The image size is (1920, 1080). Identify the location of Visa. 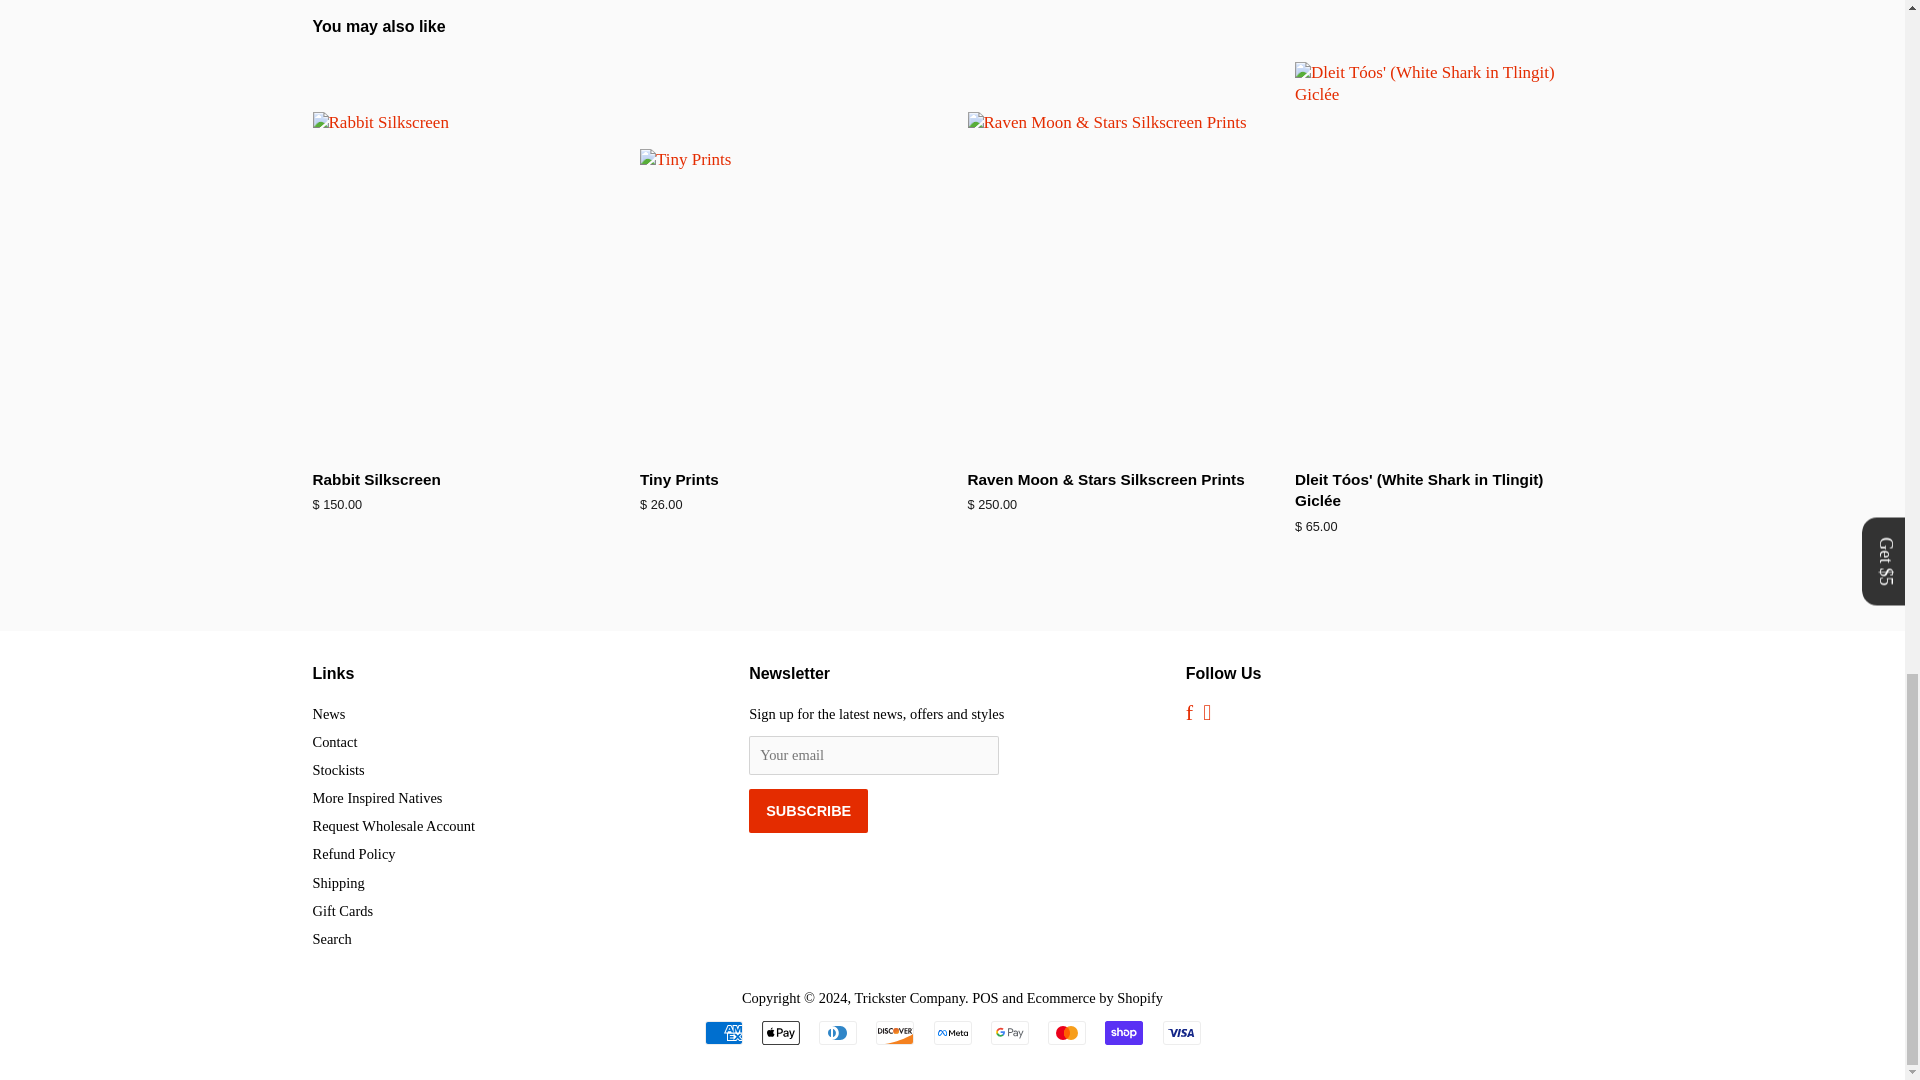
(1180, 1032).